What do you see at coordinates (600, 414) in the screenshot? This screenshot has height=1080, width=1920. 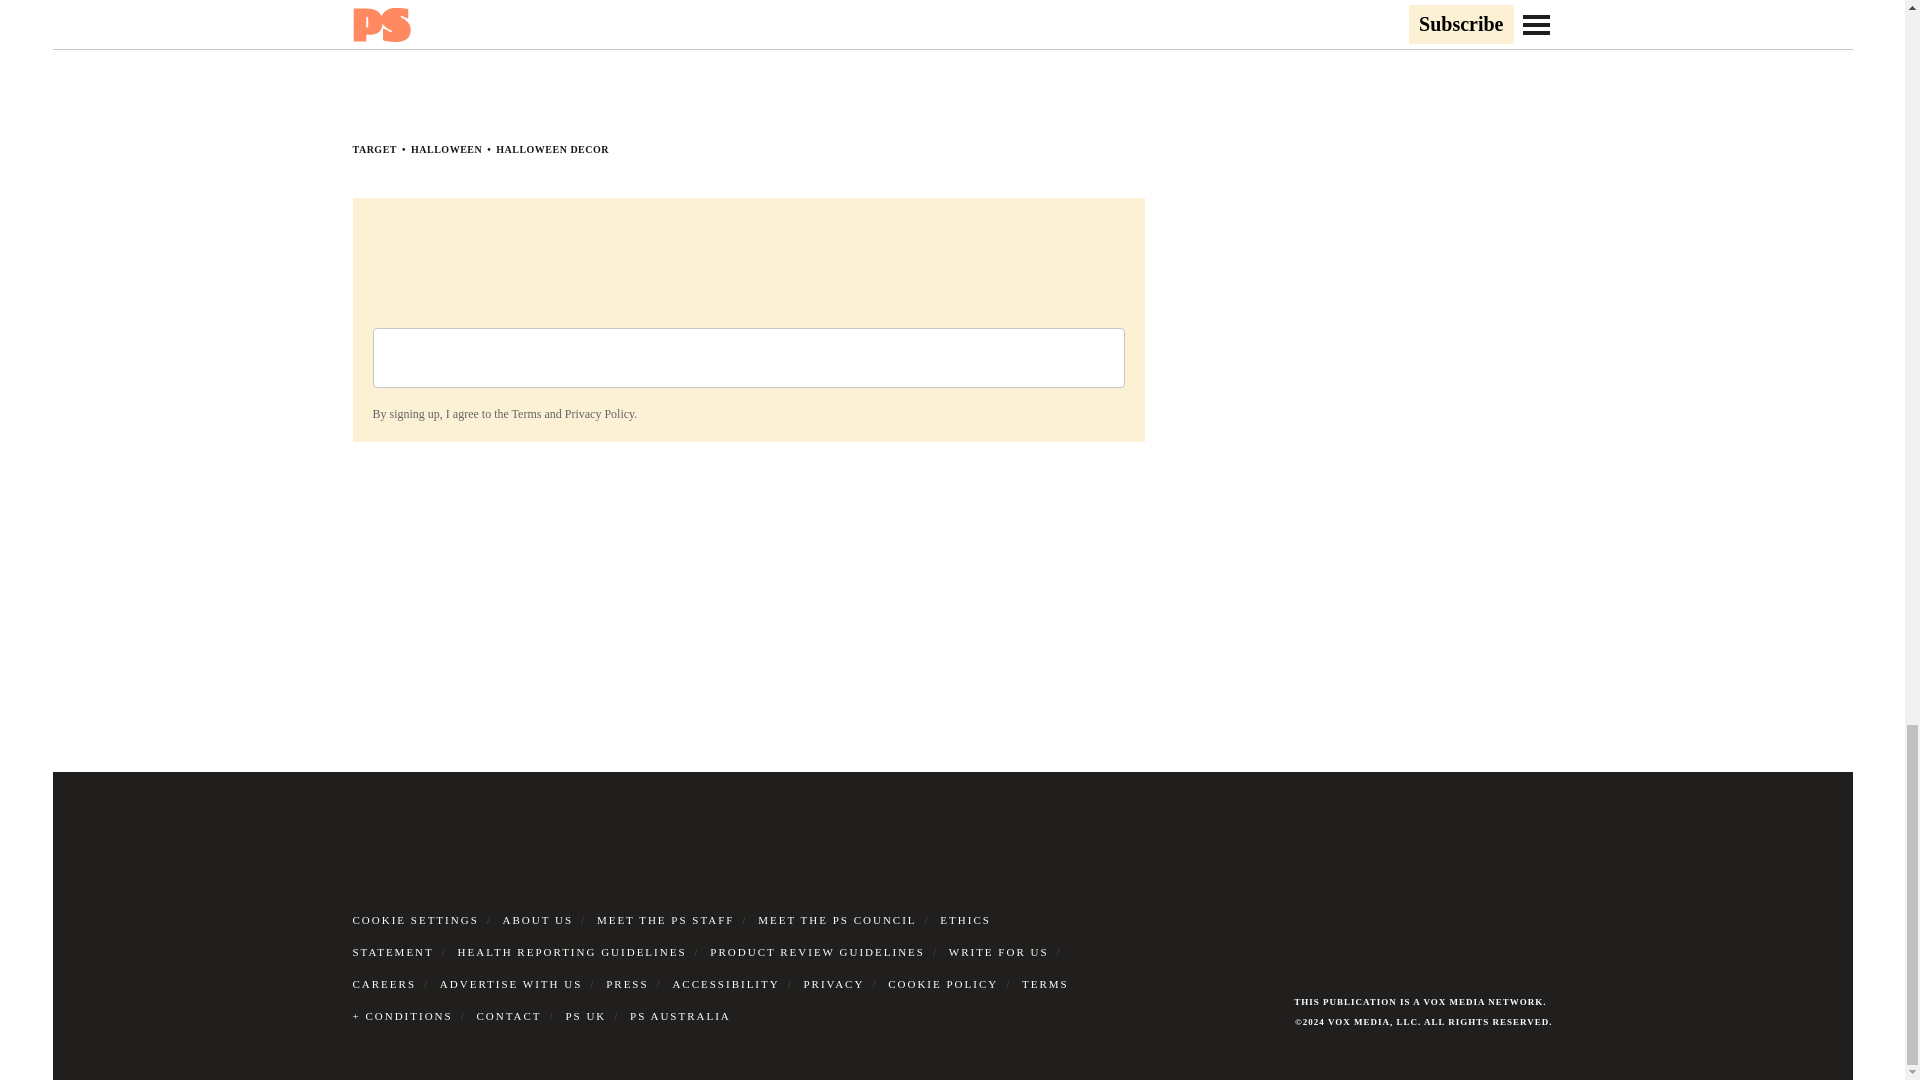 I see `Privacy Policy.` at bounding box center [600, 414].